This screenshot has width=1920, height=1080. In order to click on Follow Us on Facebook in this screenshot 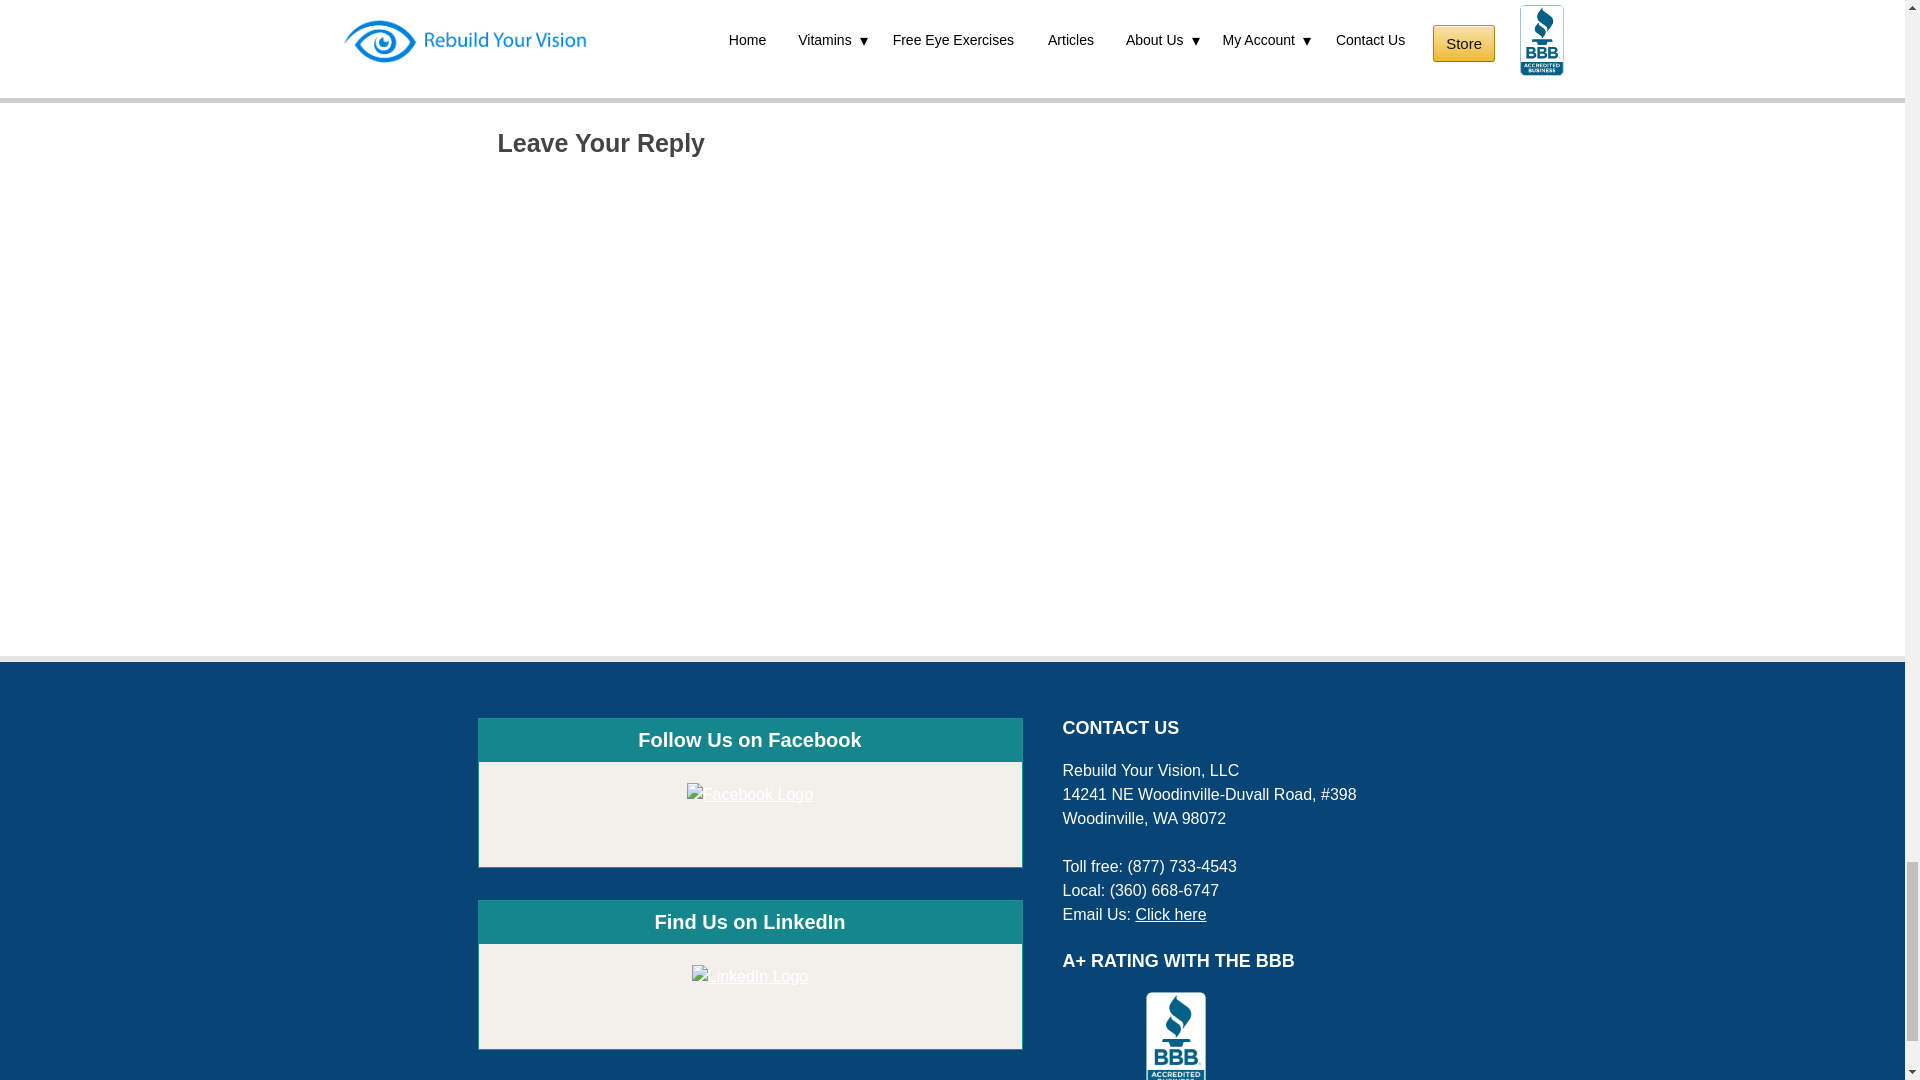, I will do `click(750, 794)`.